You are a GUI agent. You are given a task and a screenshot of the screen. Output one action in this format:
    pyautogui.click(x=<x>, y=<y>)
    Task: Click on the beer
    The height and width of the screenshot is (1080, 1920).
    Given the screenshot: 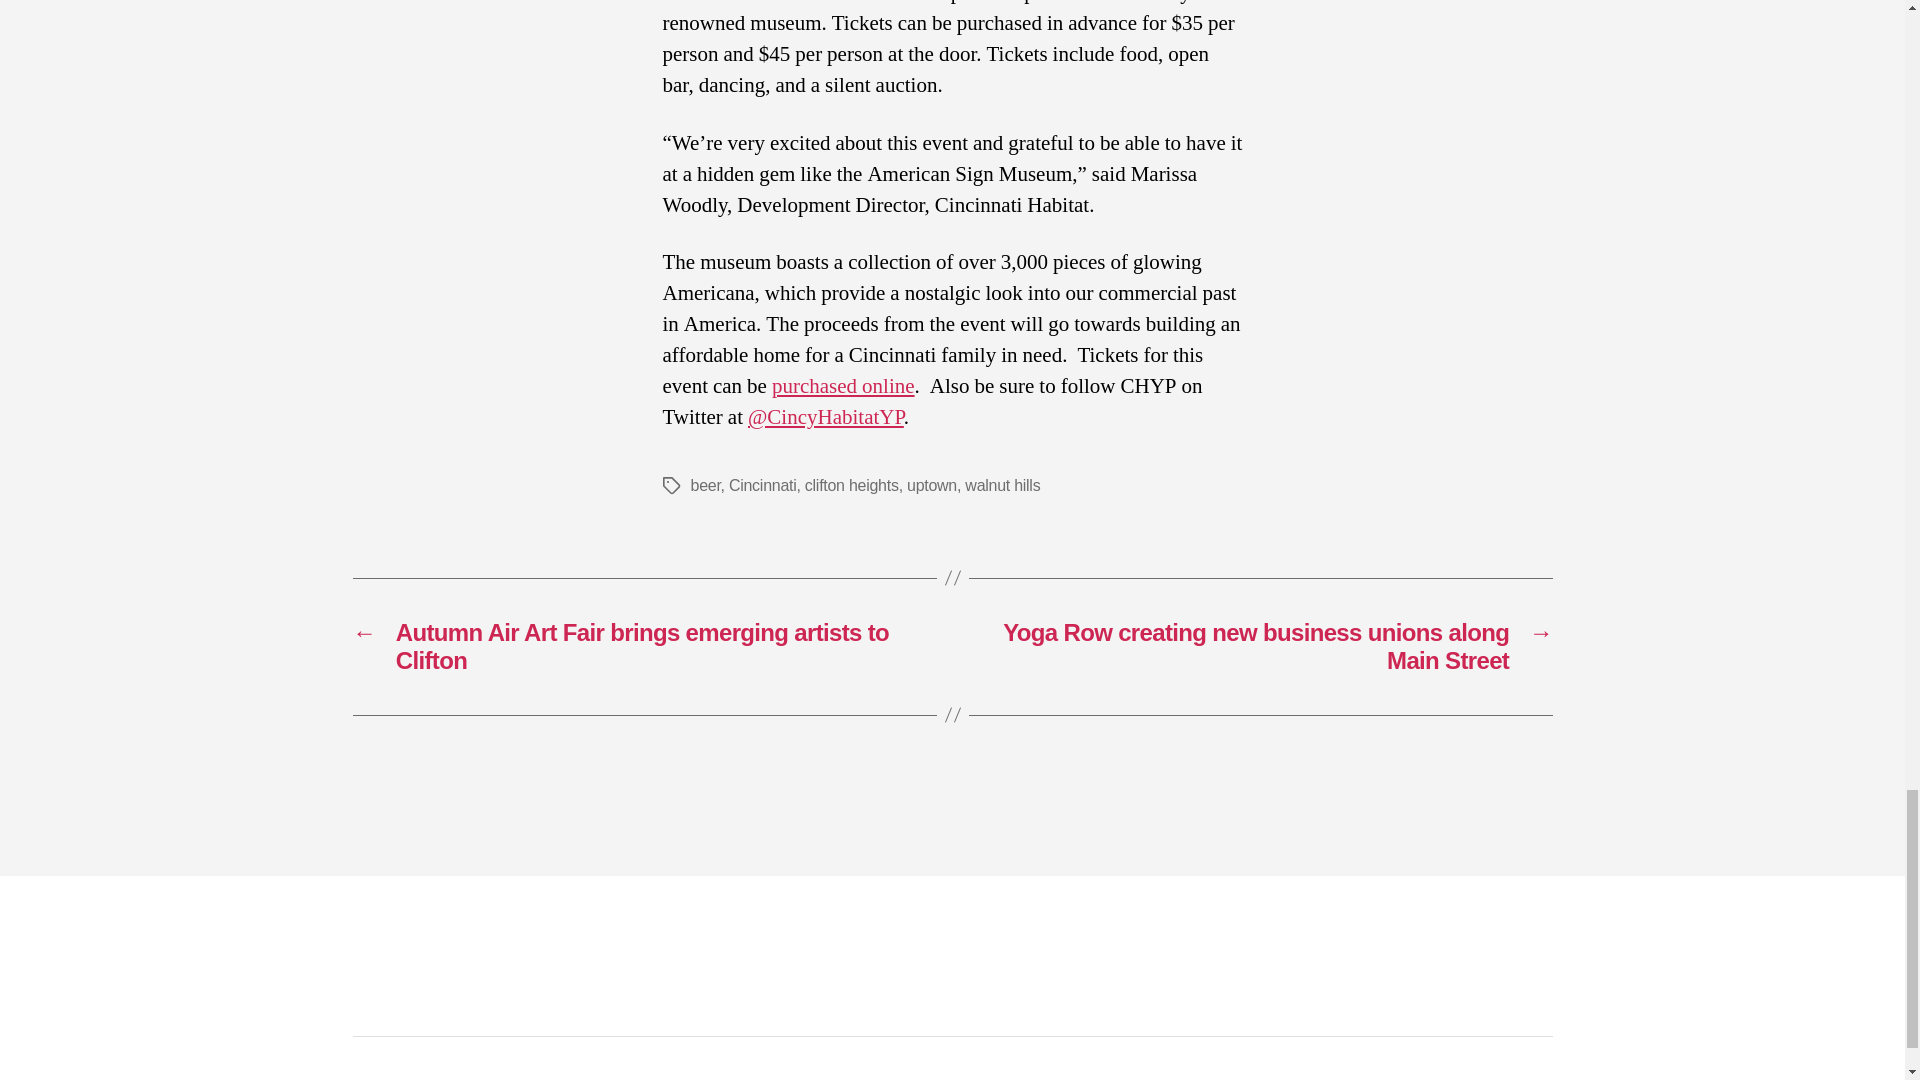 What is the action you would take?
    pyautogui.click(x=704, y=485)
    